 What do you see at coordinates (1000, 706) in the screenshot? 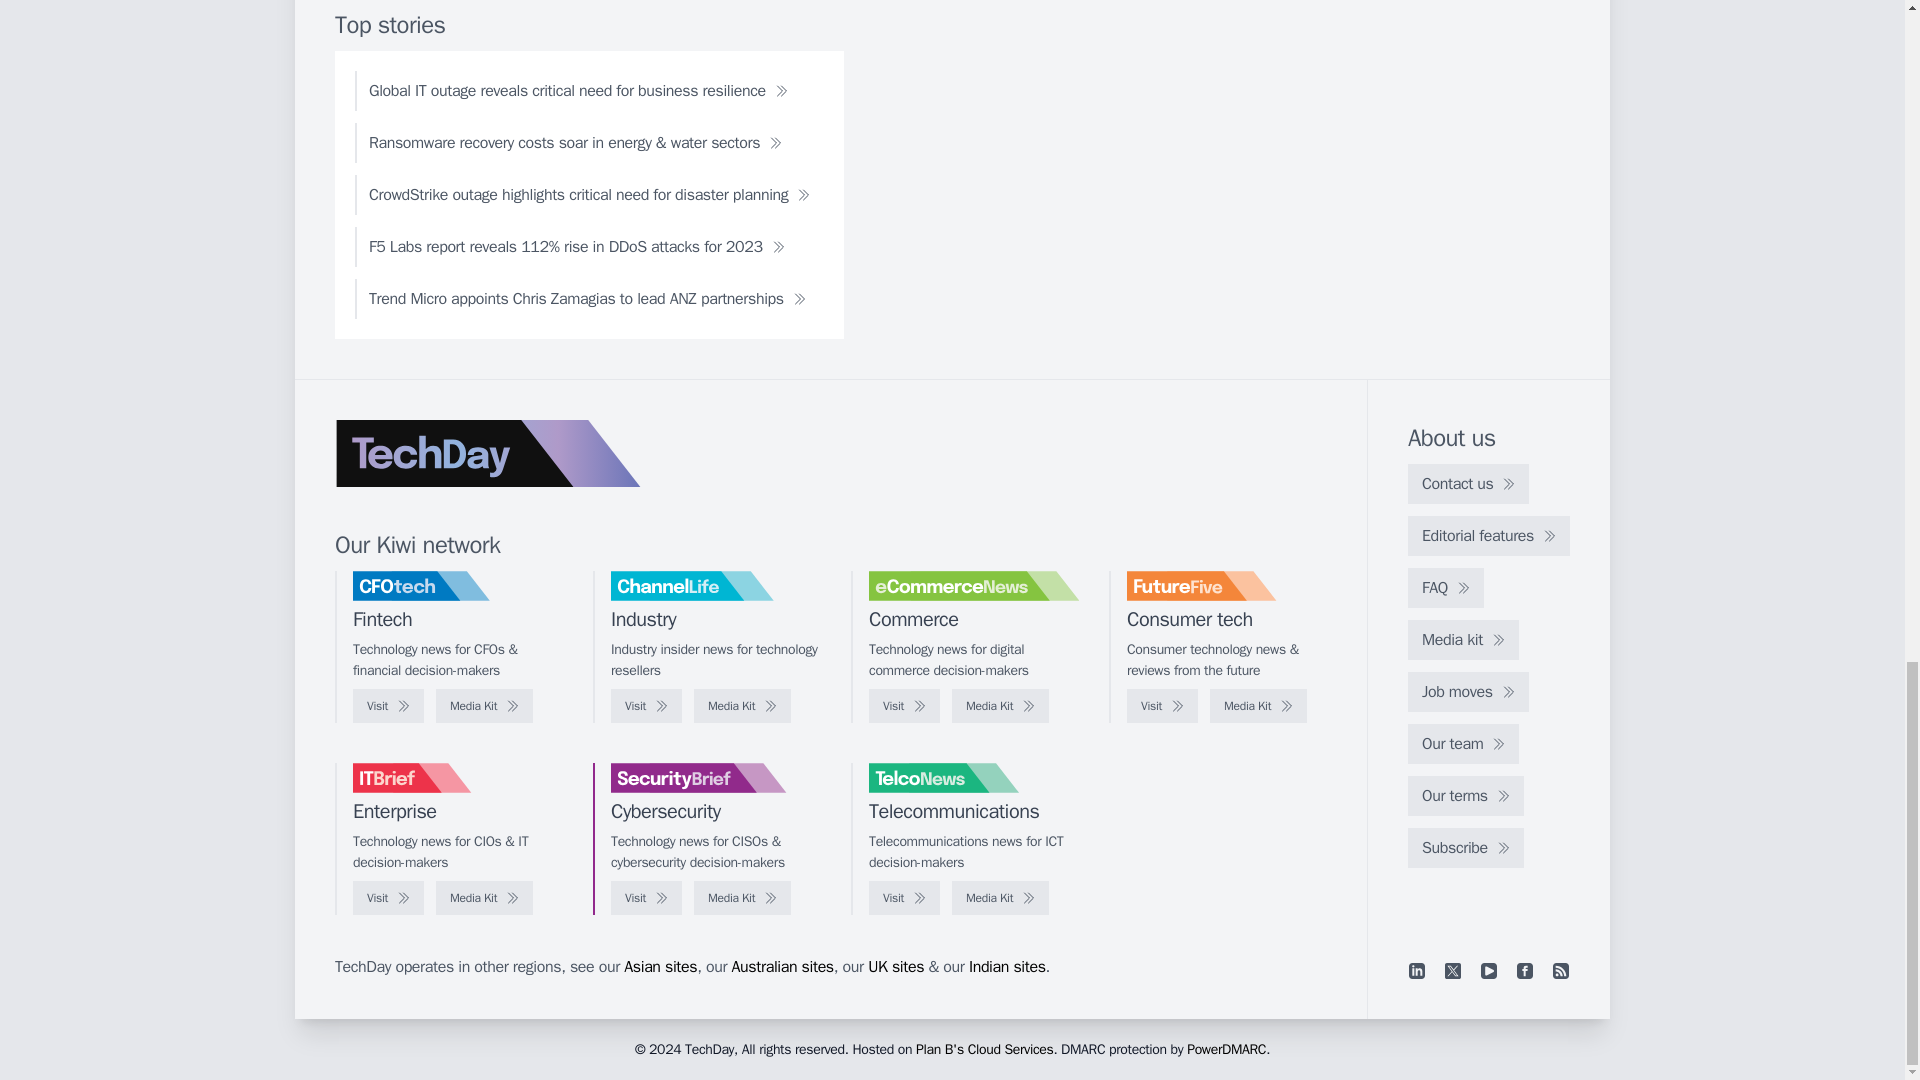
I see `Media Kit` at bounding box center [1000, 706].